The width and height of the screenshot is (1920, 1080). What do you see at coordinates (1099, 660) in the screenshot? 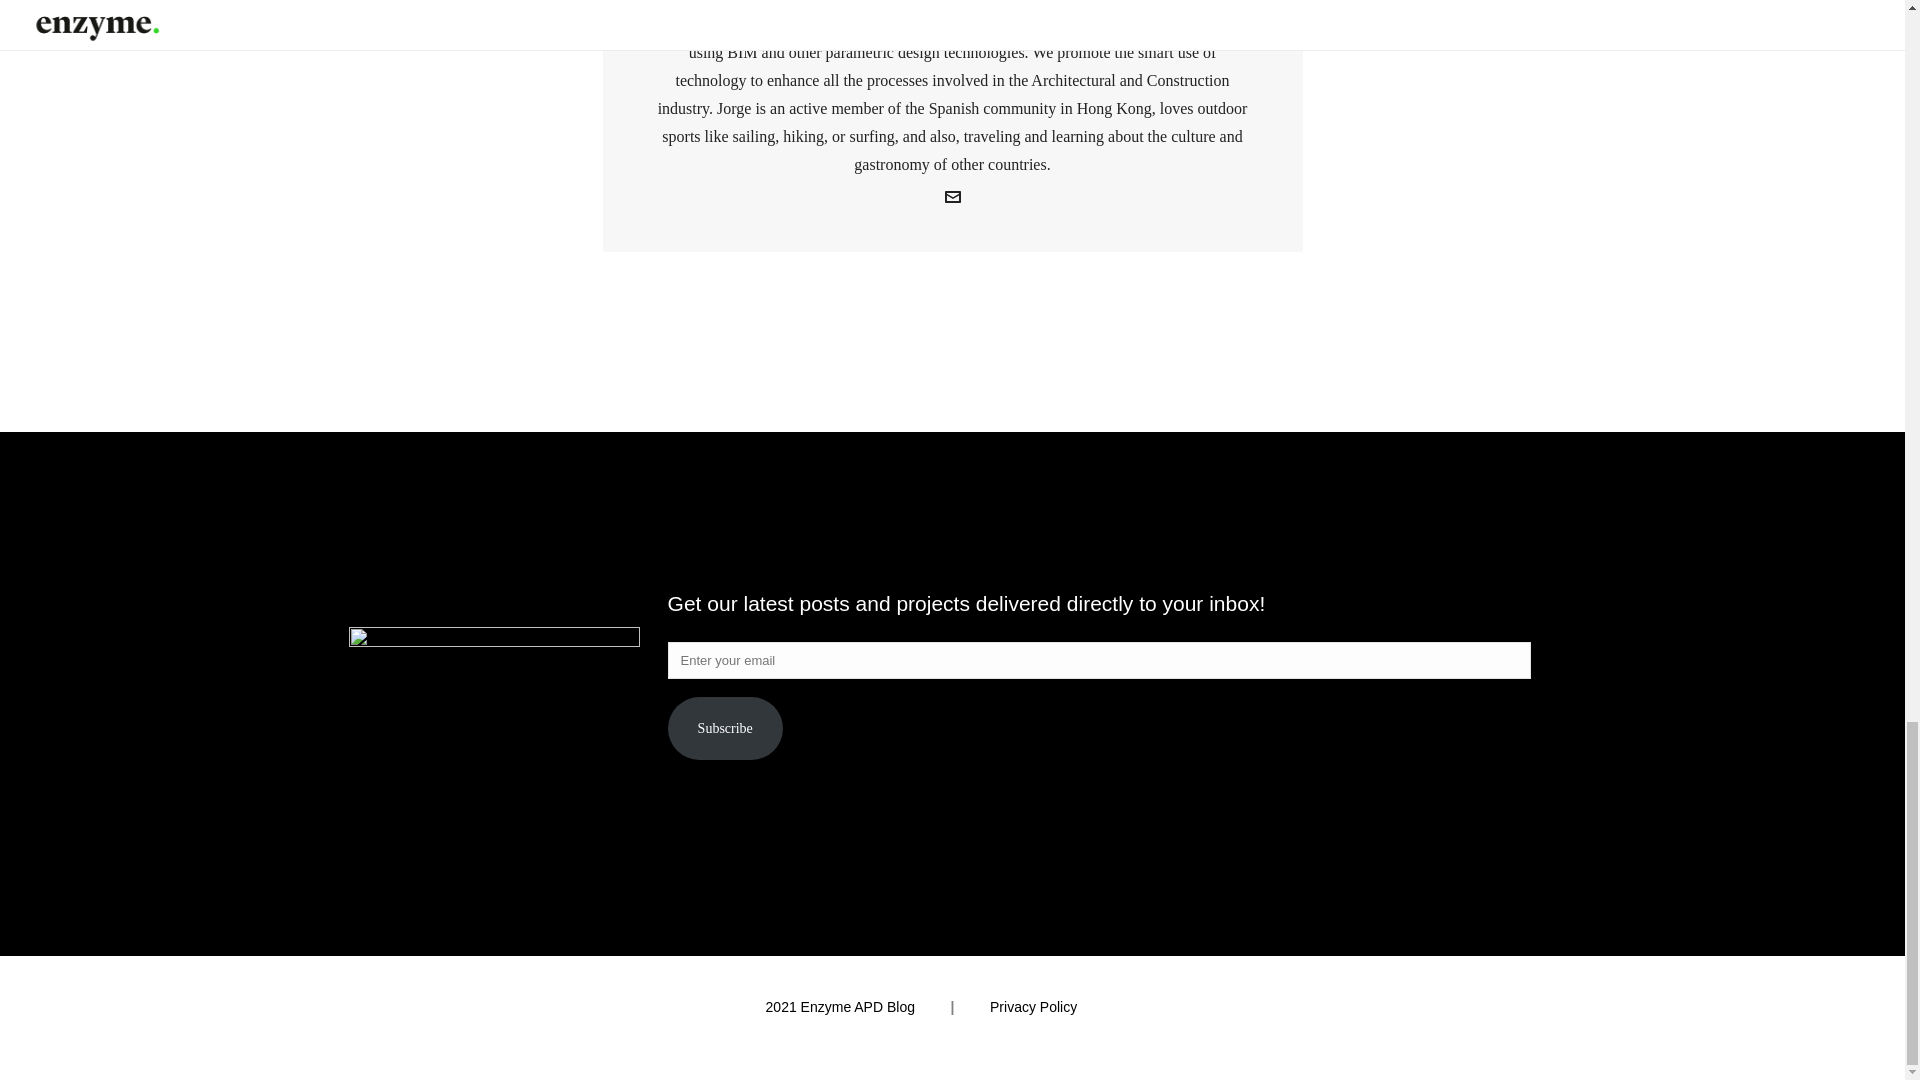
I see `Enter your email` at bounding box center [1099, 660].